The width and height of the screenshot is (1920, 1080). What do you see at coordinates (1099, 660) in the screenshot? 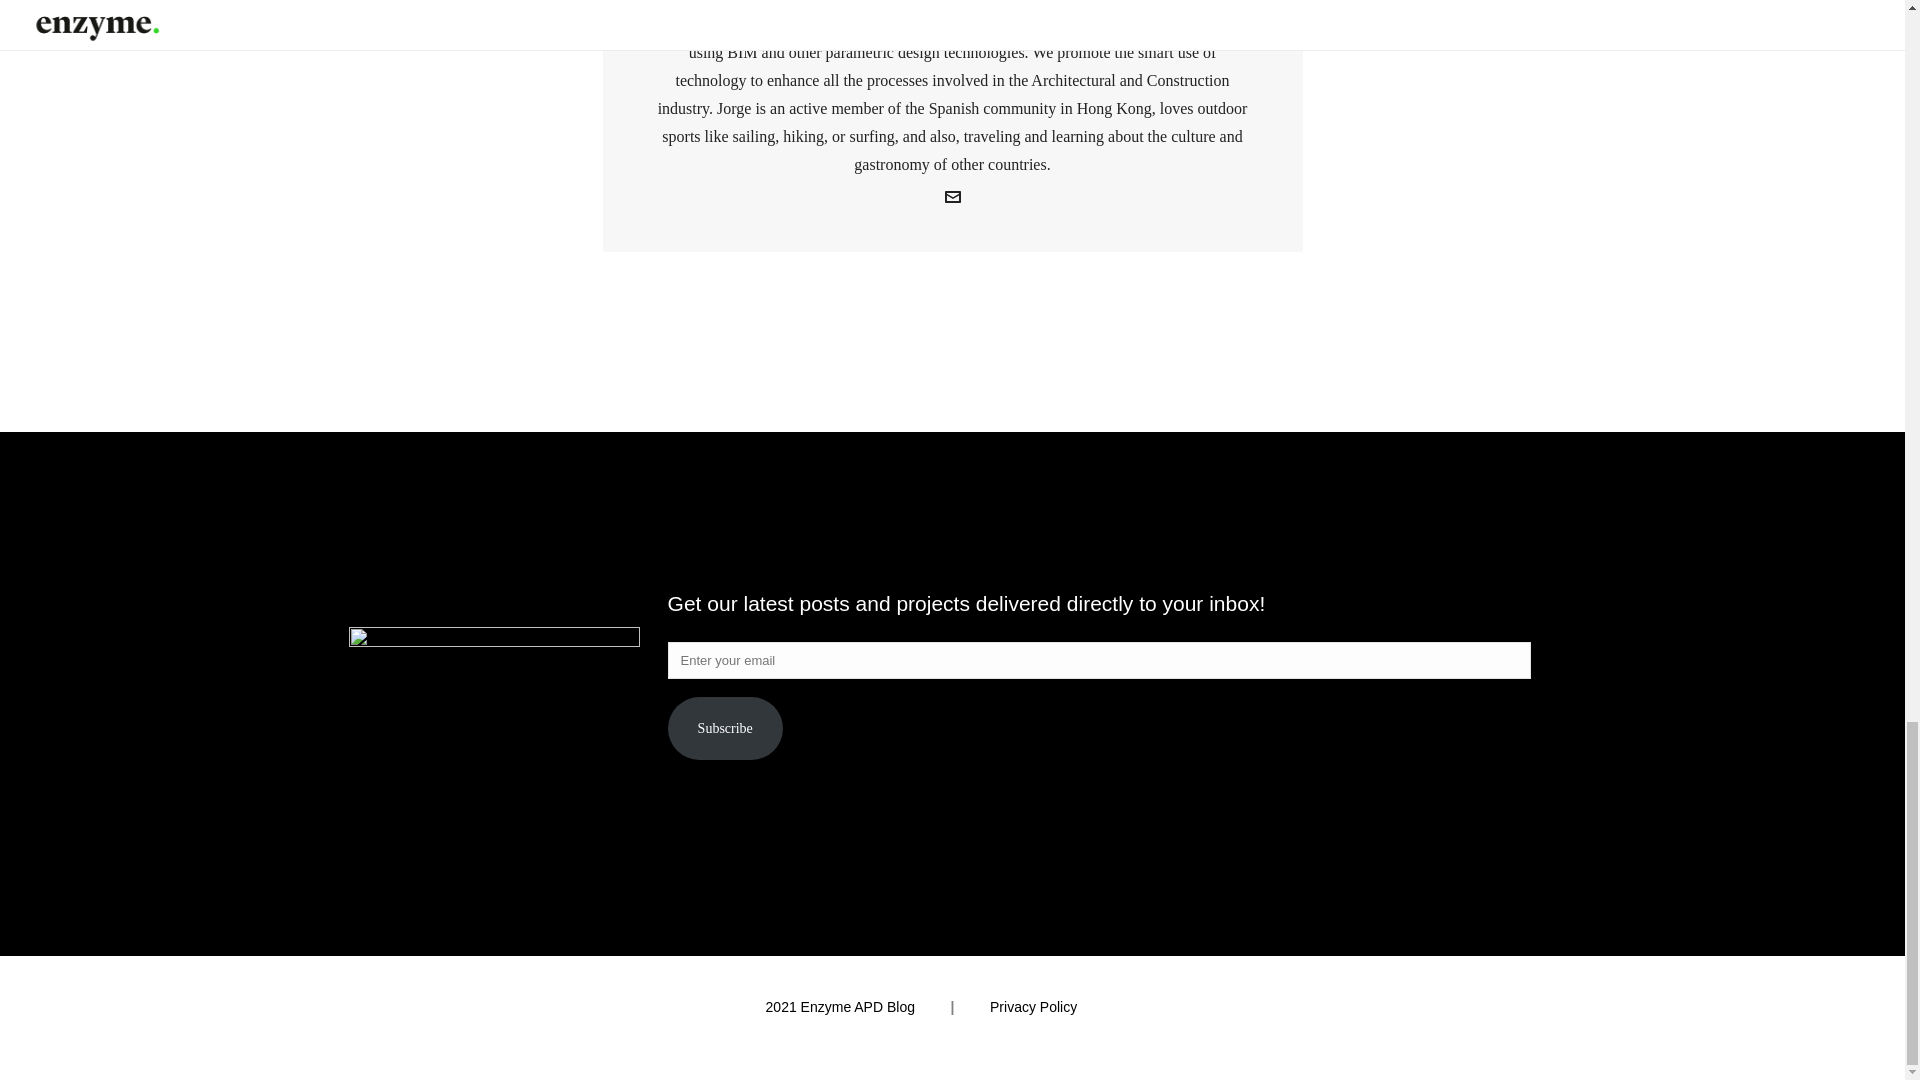
I see `Enter your email` at bounding box center [1099, 660].